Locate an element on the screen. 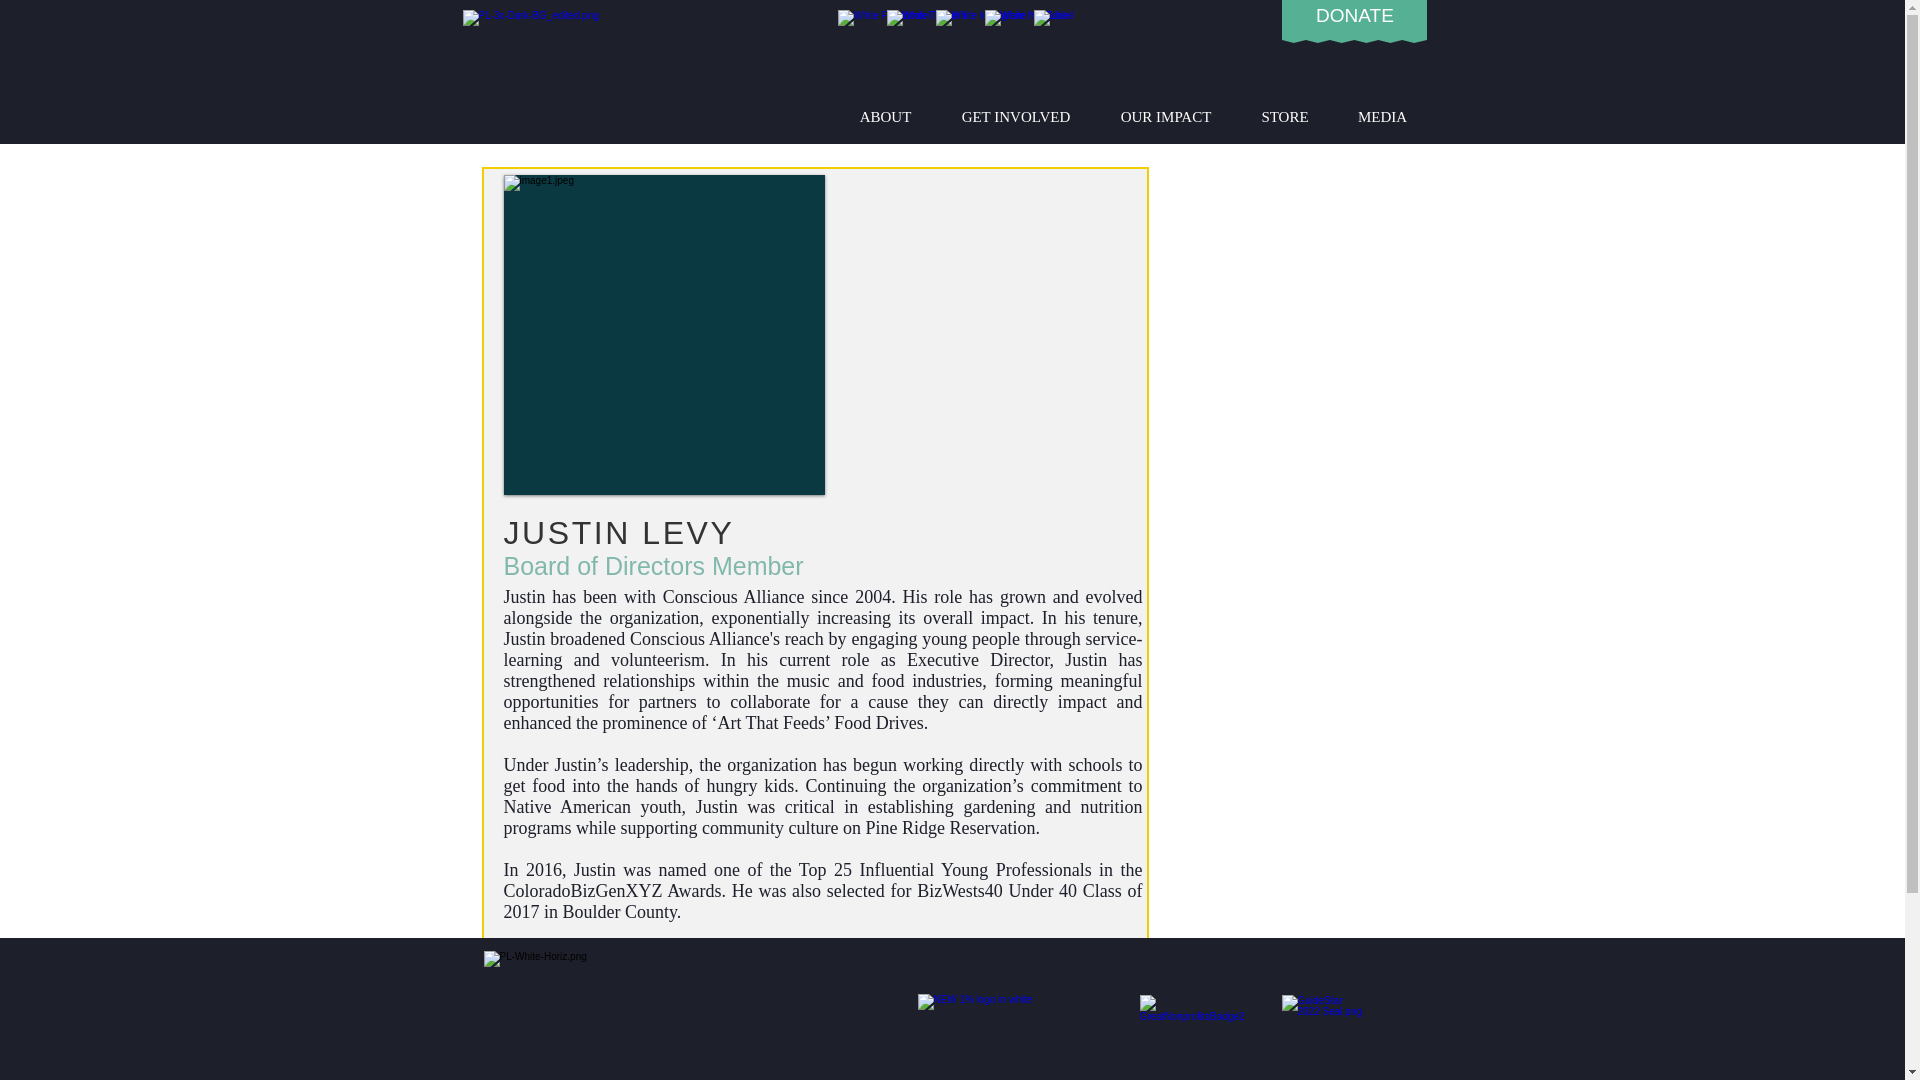  DONATE is located at coordinates (1354, 15).